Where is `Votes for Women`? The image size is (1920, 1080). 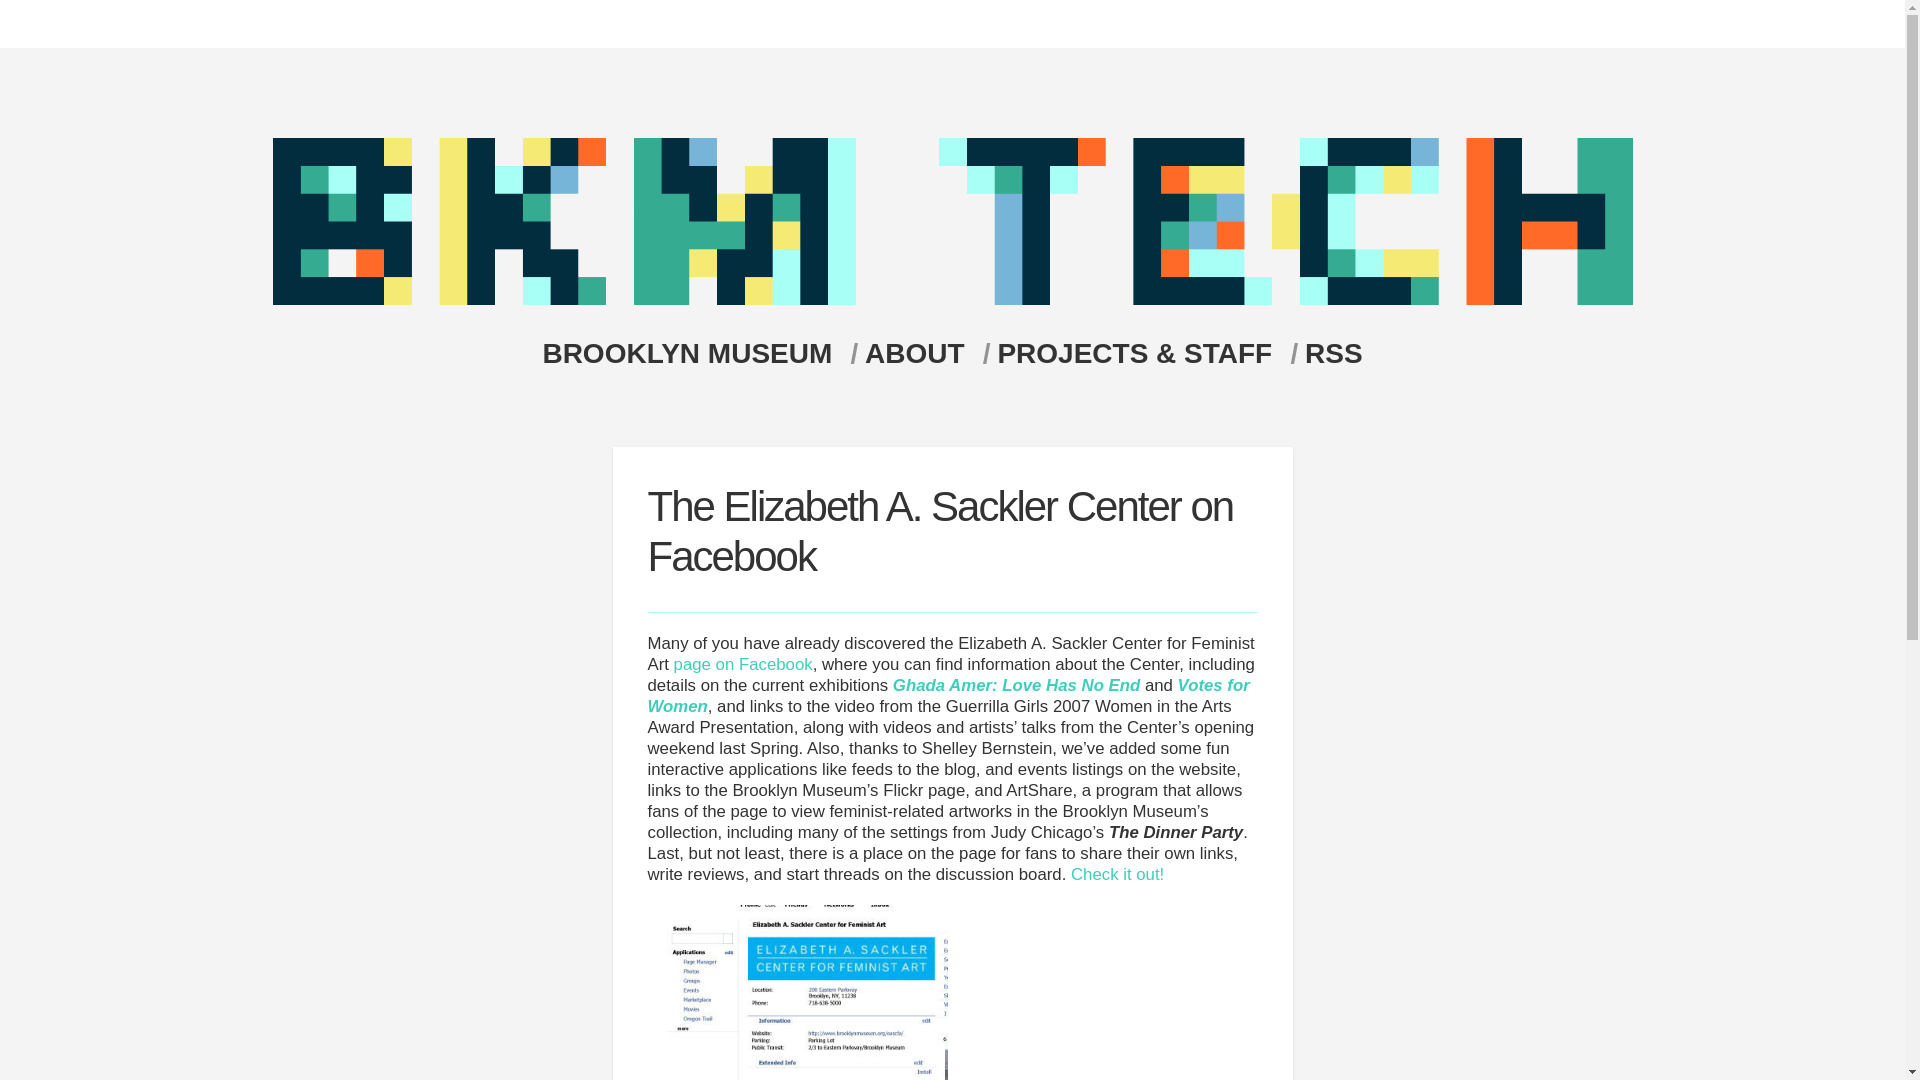
Votes for Women is located at coordinates (948, 696).